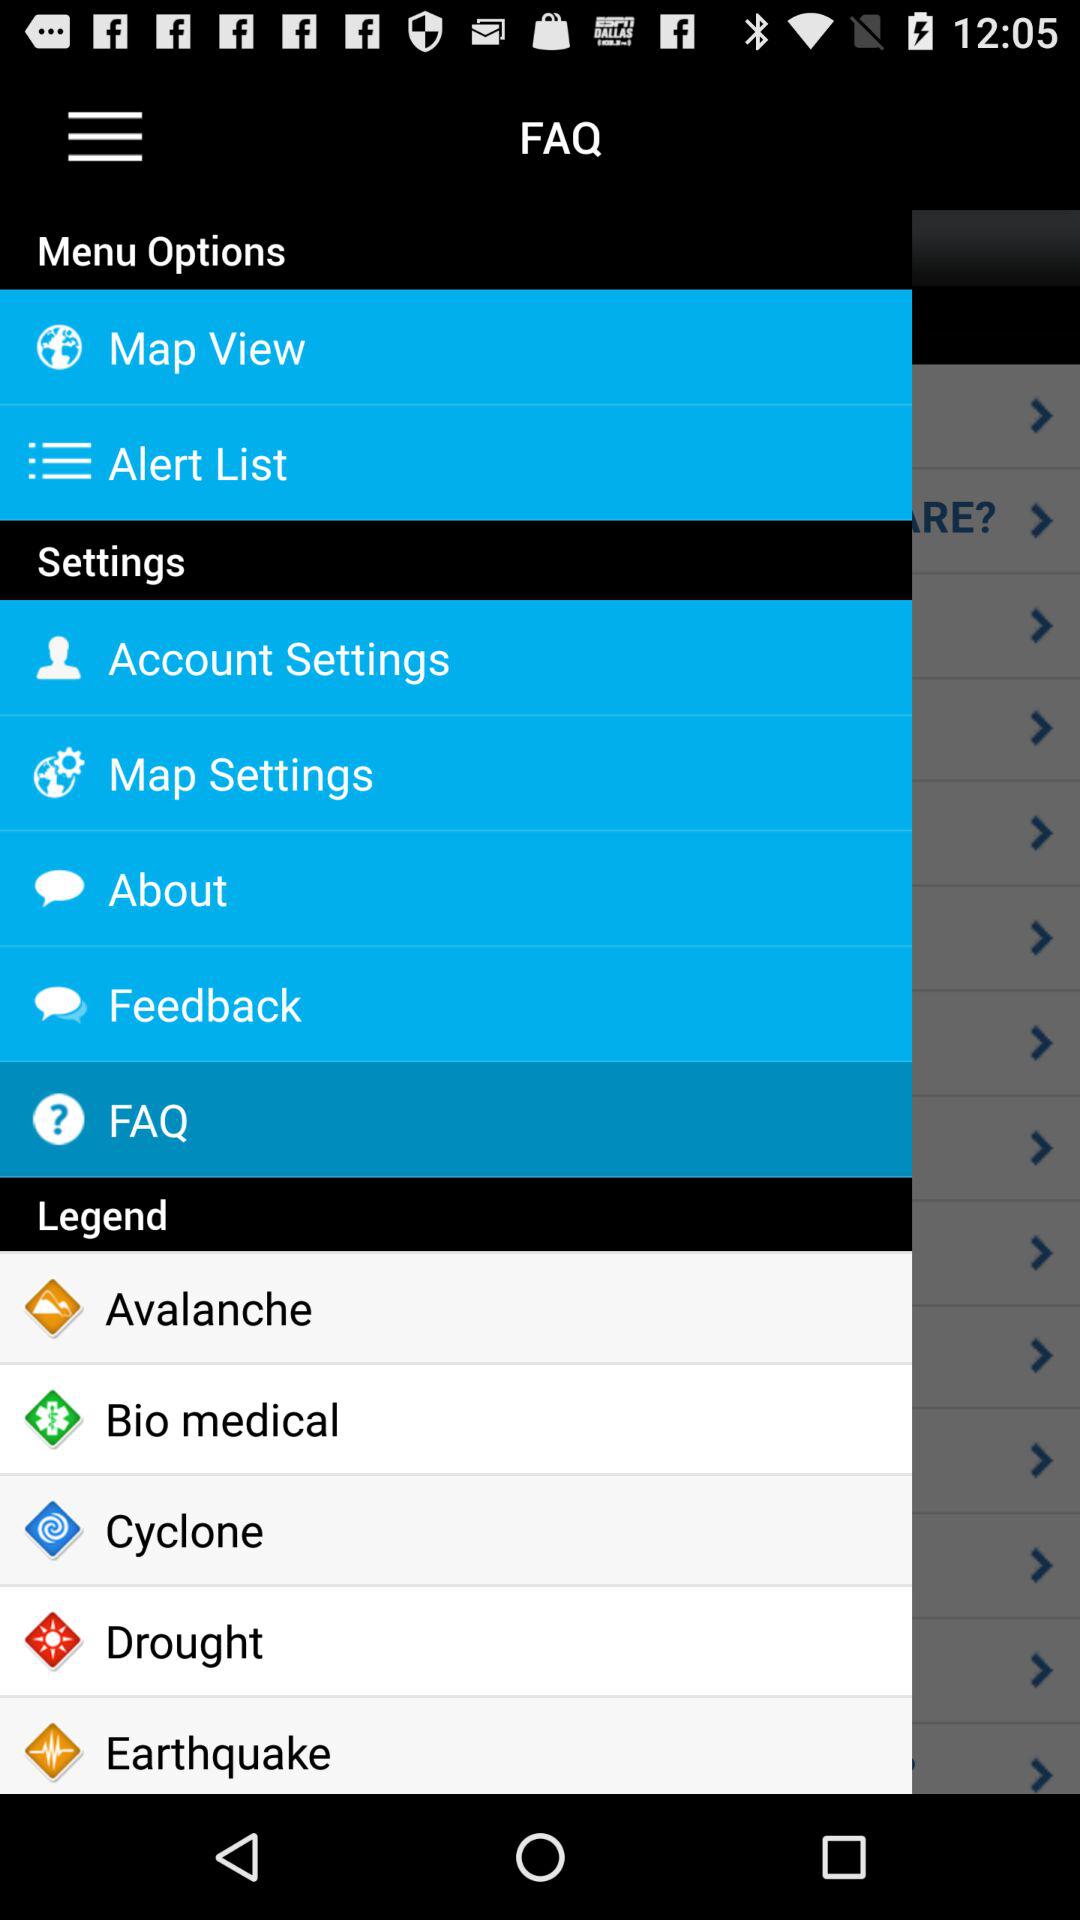 The image size is (1080, 1920). Describe the element at coordinates (456, 888) in the screenshot. I see `click the about icon` at that location.